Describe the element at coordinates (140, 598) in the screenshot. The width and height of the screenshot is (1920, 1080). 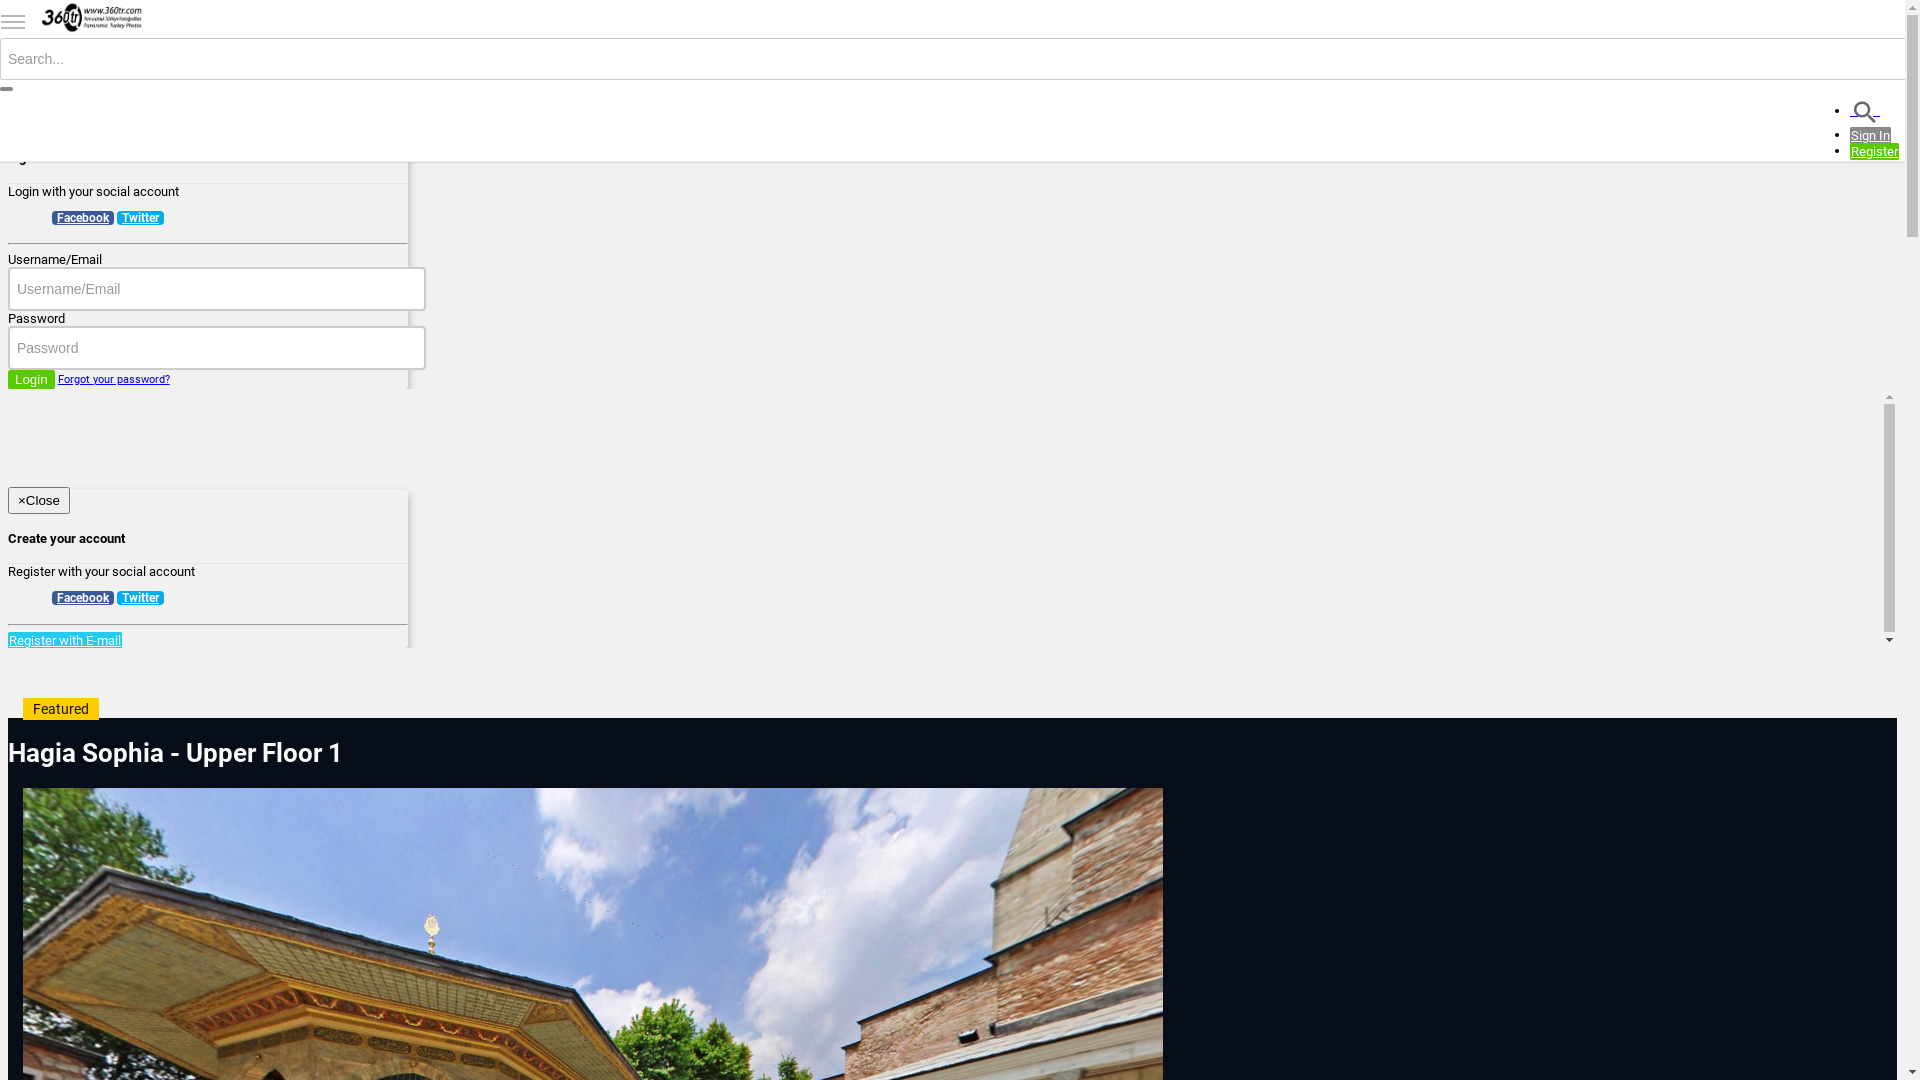
I see `Twitter` at that location.